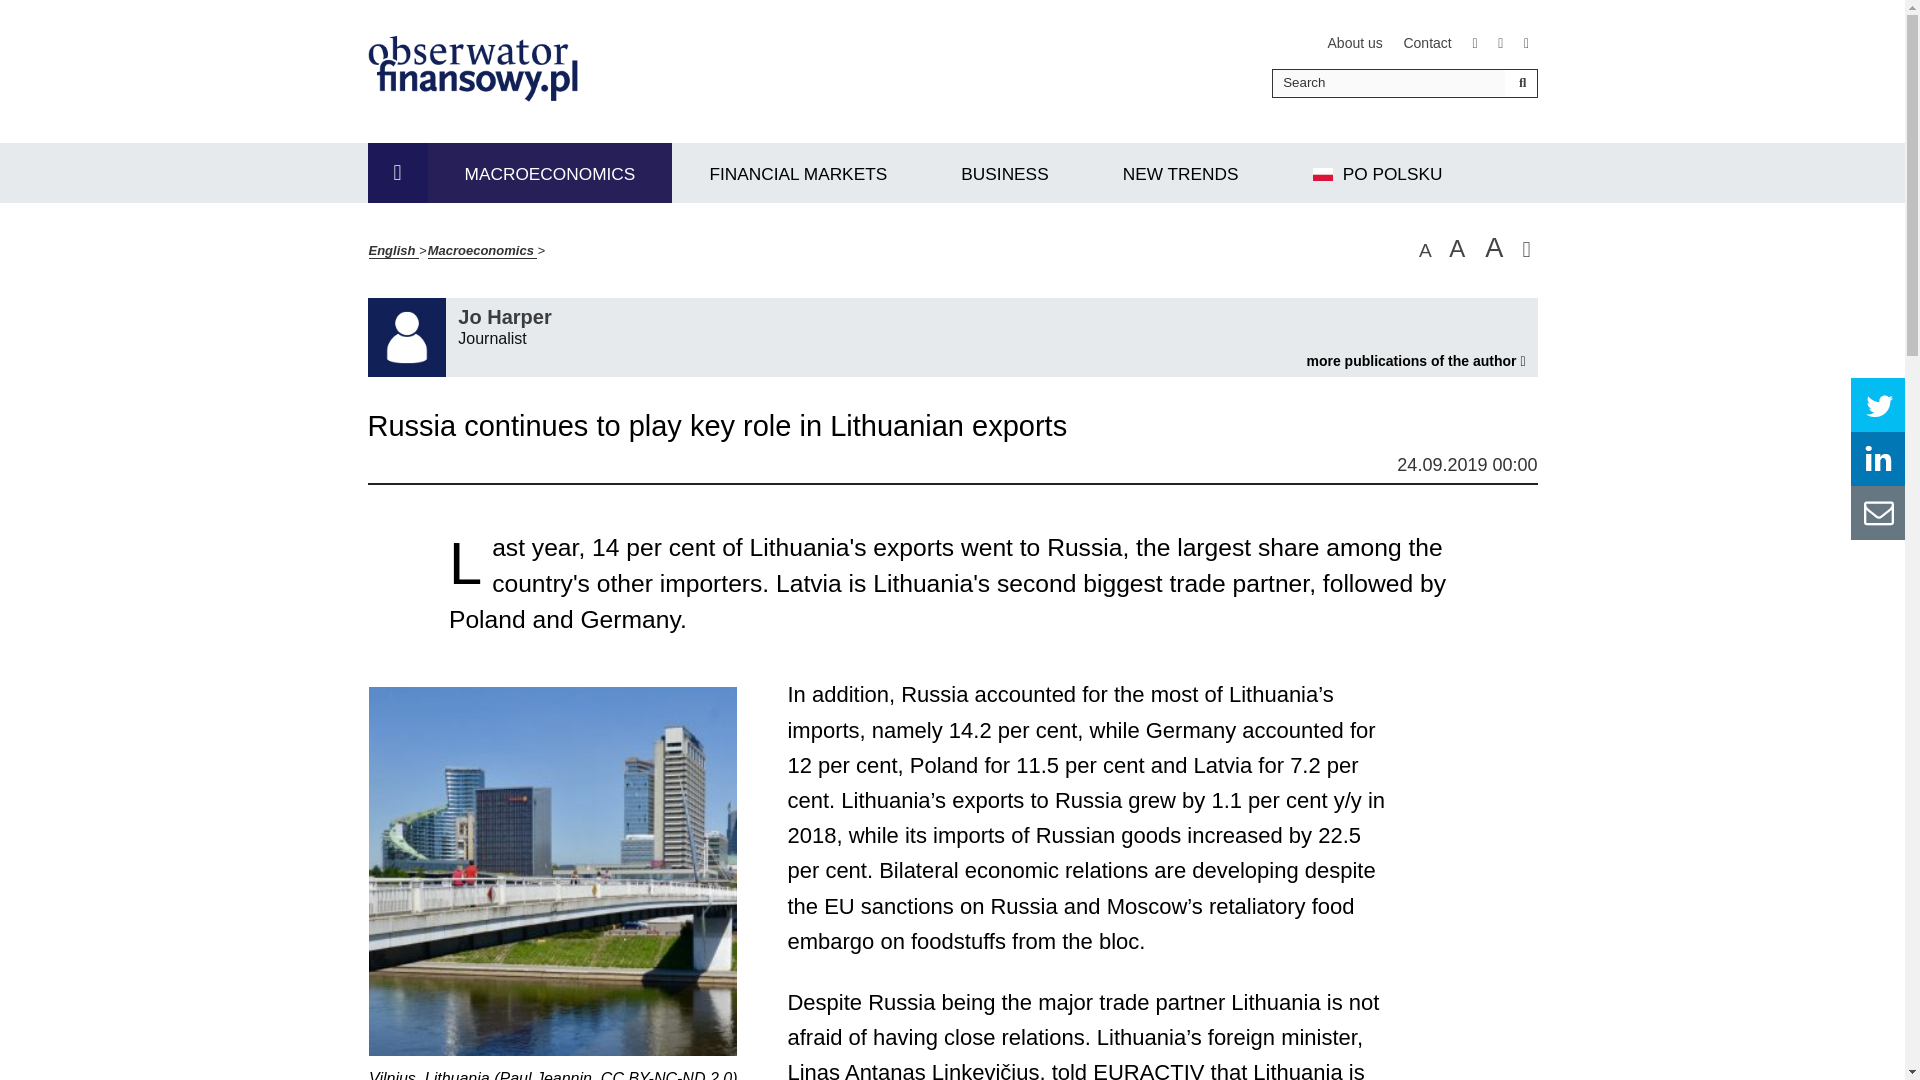 This screenshot has height=1080, width=1920. Describe the element at coordinates (1181, 172) in the screenshot. I see `Search` at that location.